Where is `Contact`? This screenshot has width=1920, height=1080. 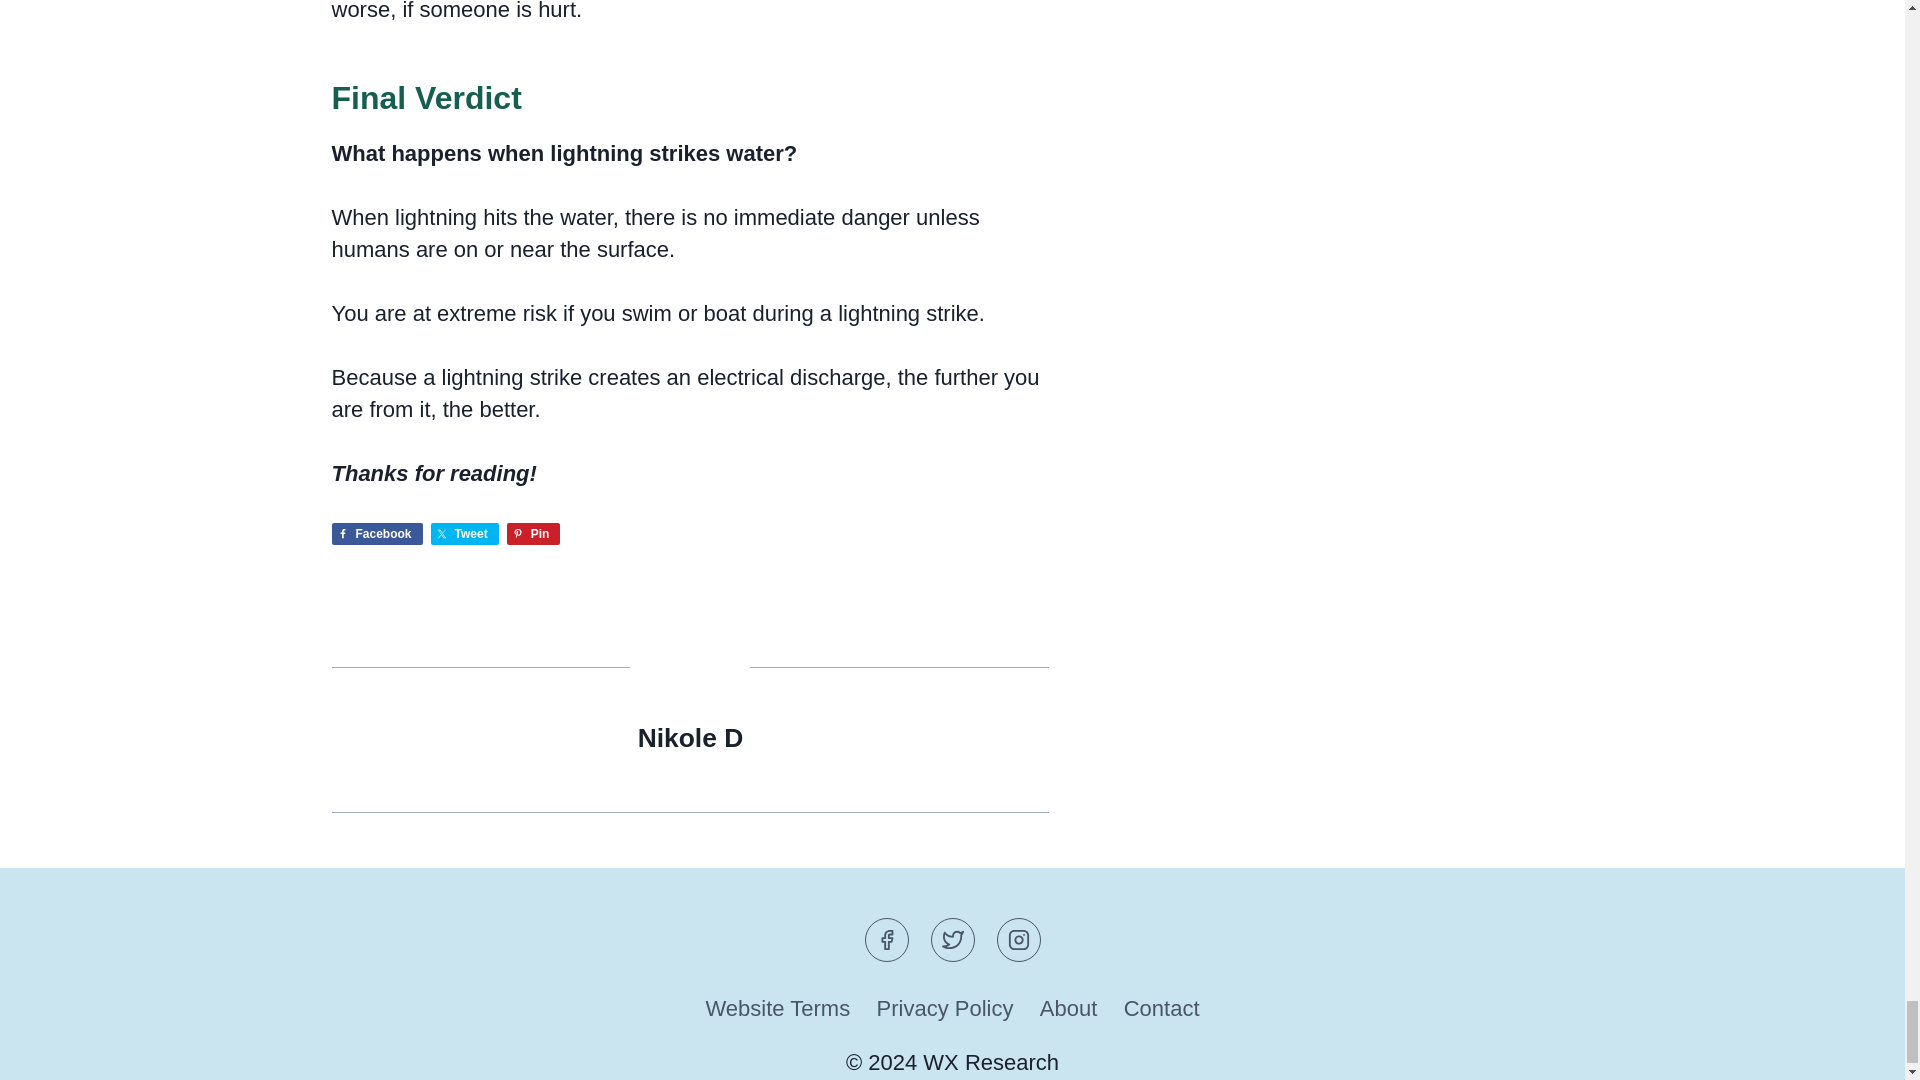 Contact is located at coordinates (1162, 1010).